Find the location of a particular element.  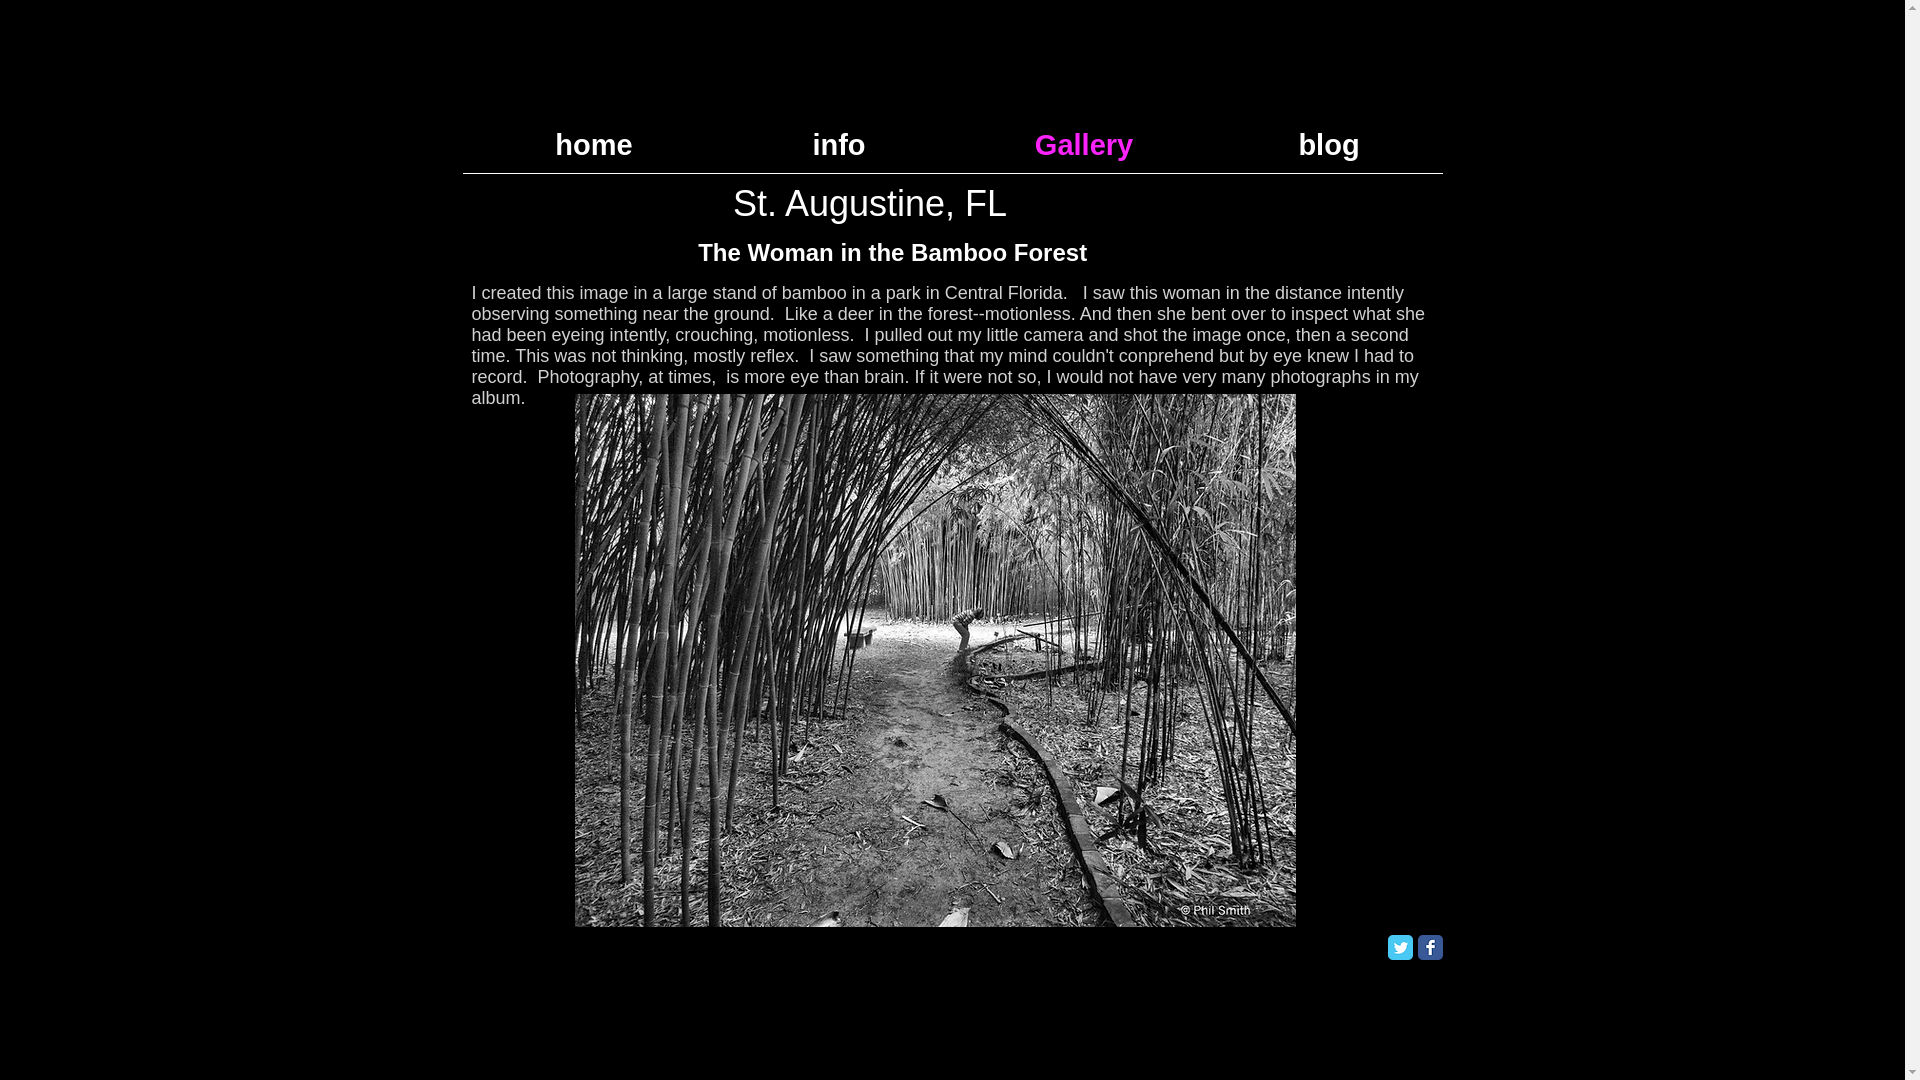

info is located at coordinates (838, 144).